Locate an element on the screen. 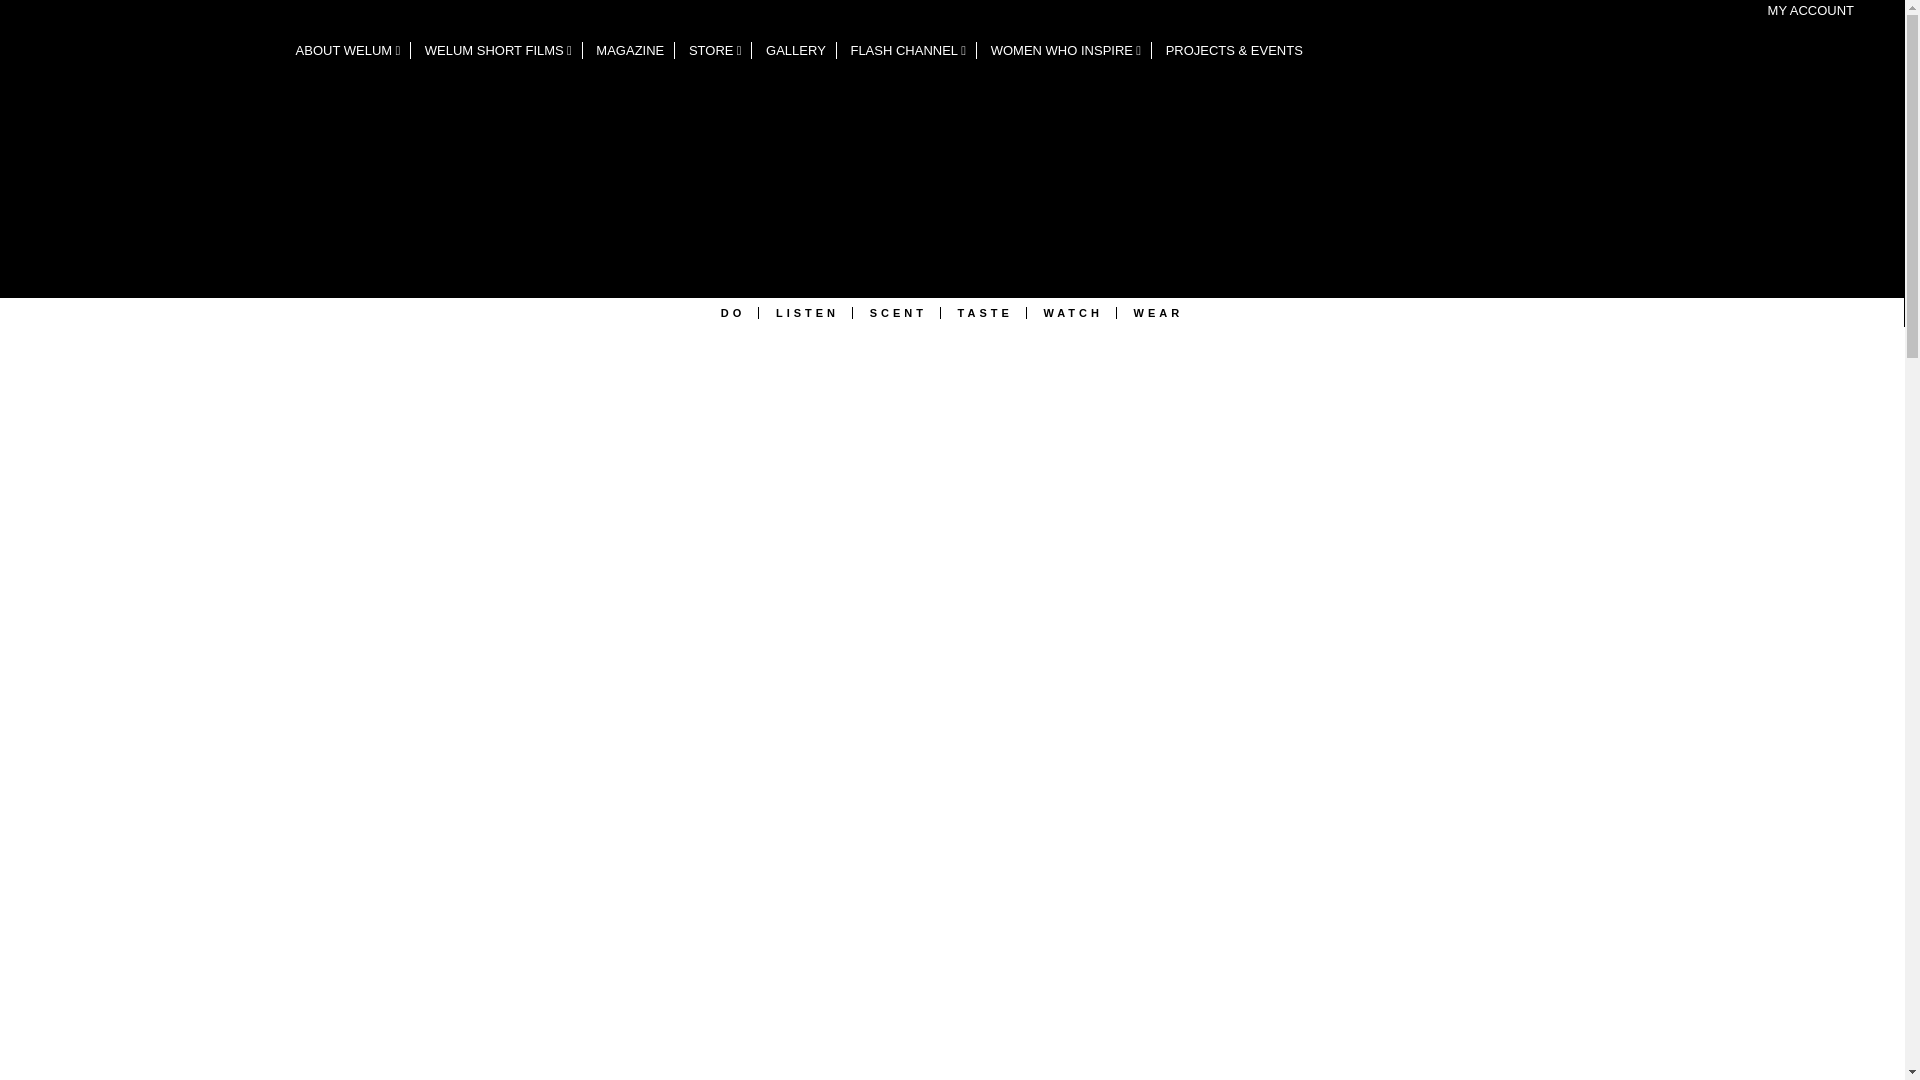  Store is located at coordinates (716, 50).